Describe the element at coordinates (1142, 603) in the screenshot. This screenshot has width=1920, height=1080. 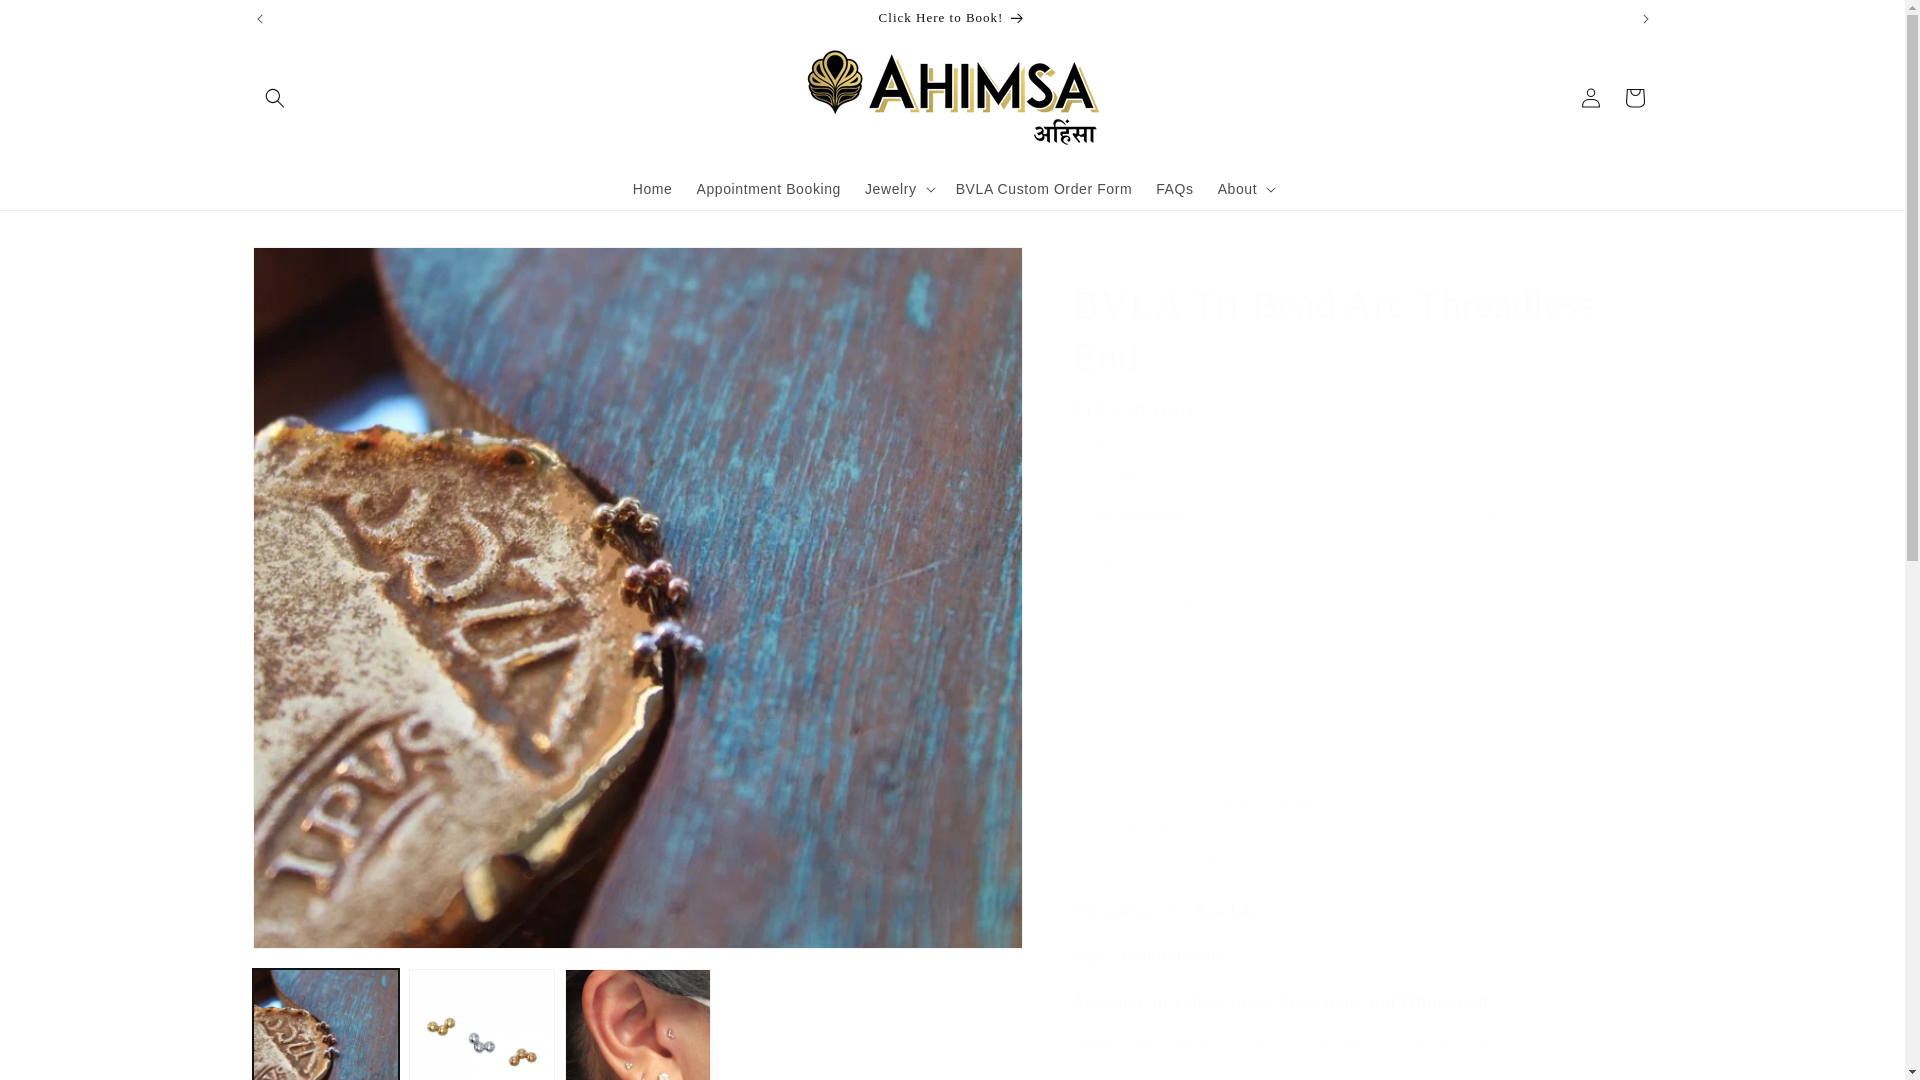
I see `1` at that location.